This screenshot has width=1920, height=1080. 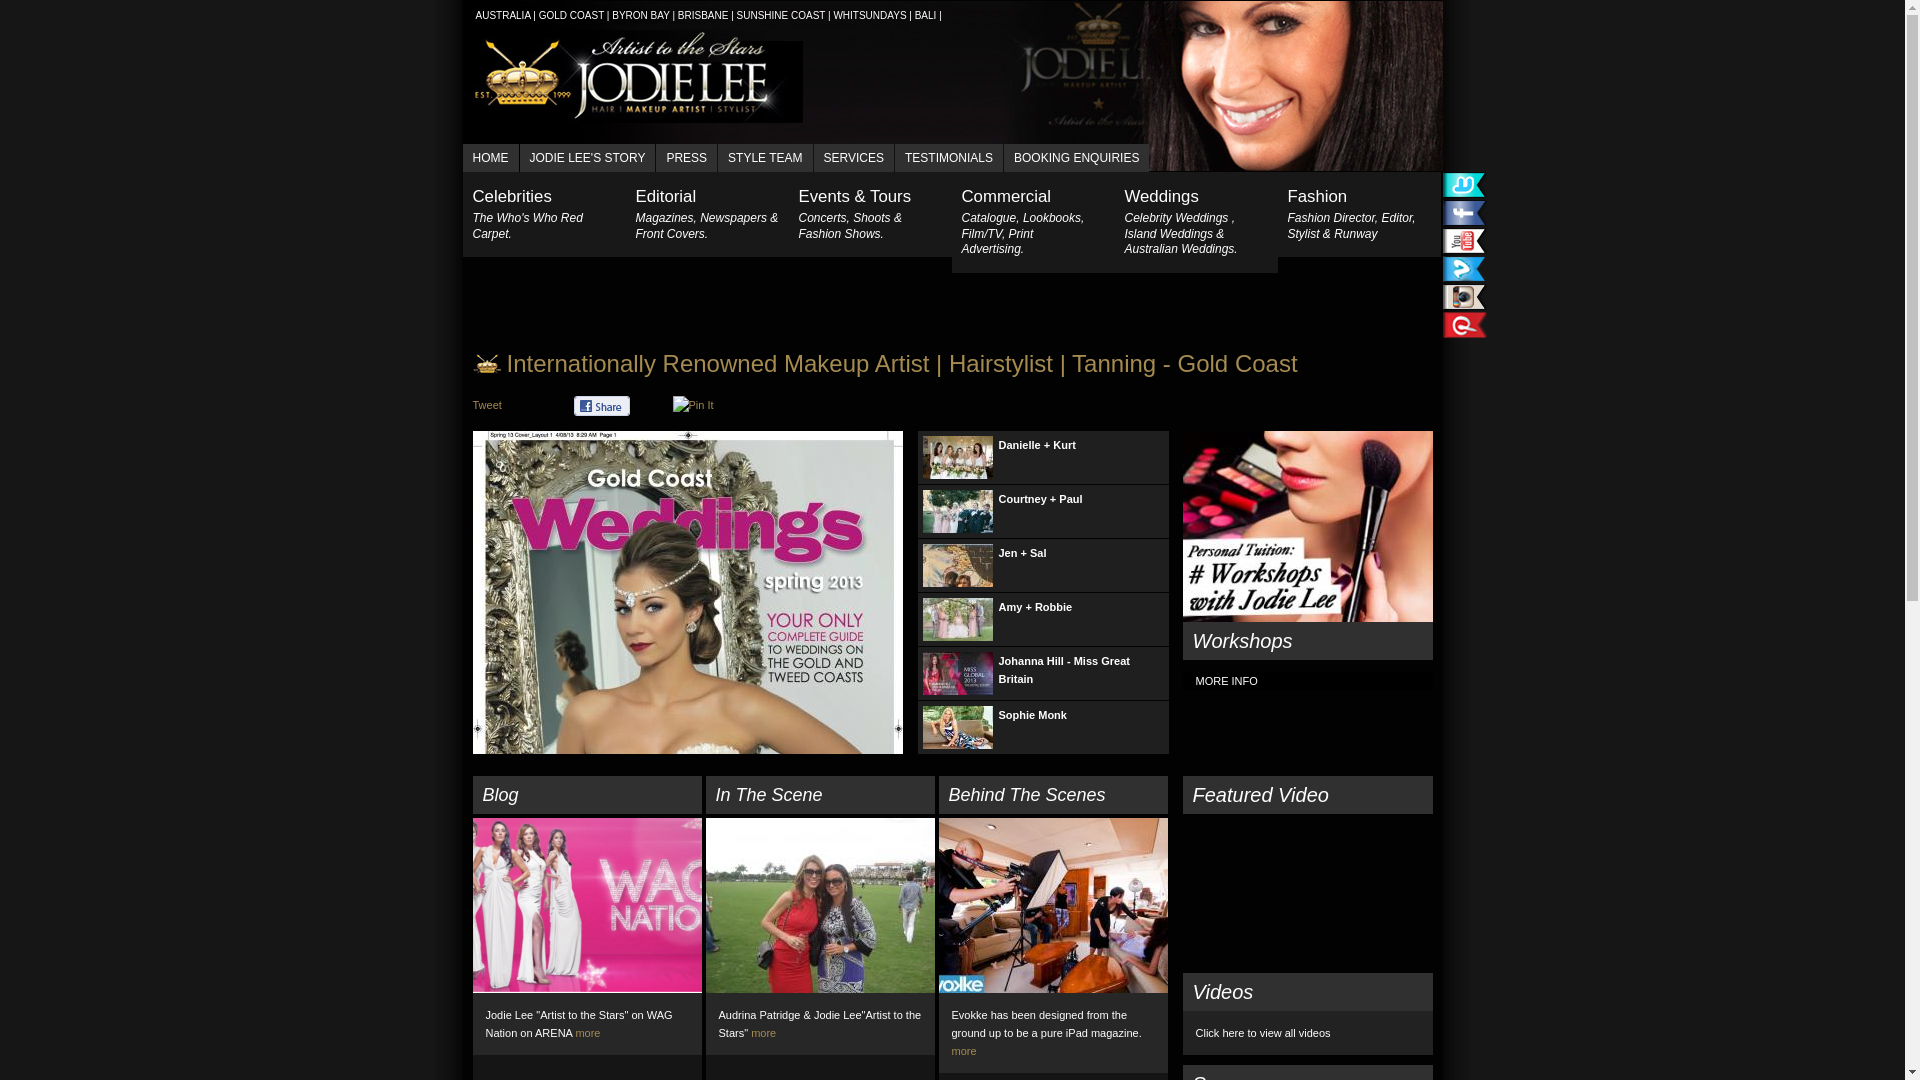 I want to click on Workshops, so click(x=1307, y=641).